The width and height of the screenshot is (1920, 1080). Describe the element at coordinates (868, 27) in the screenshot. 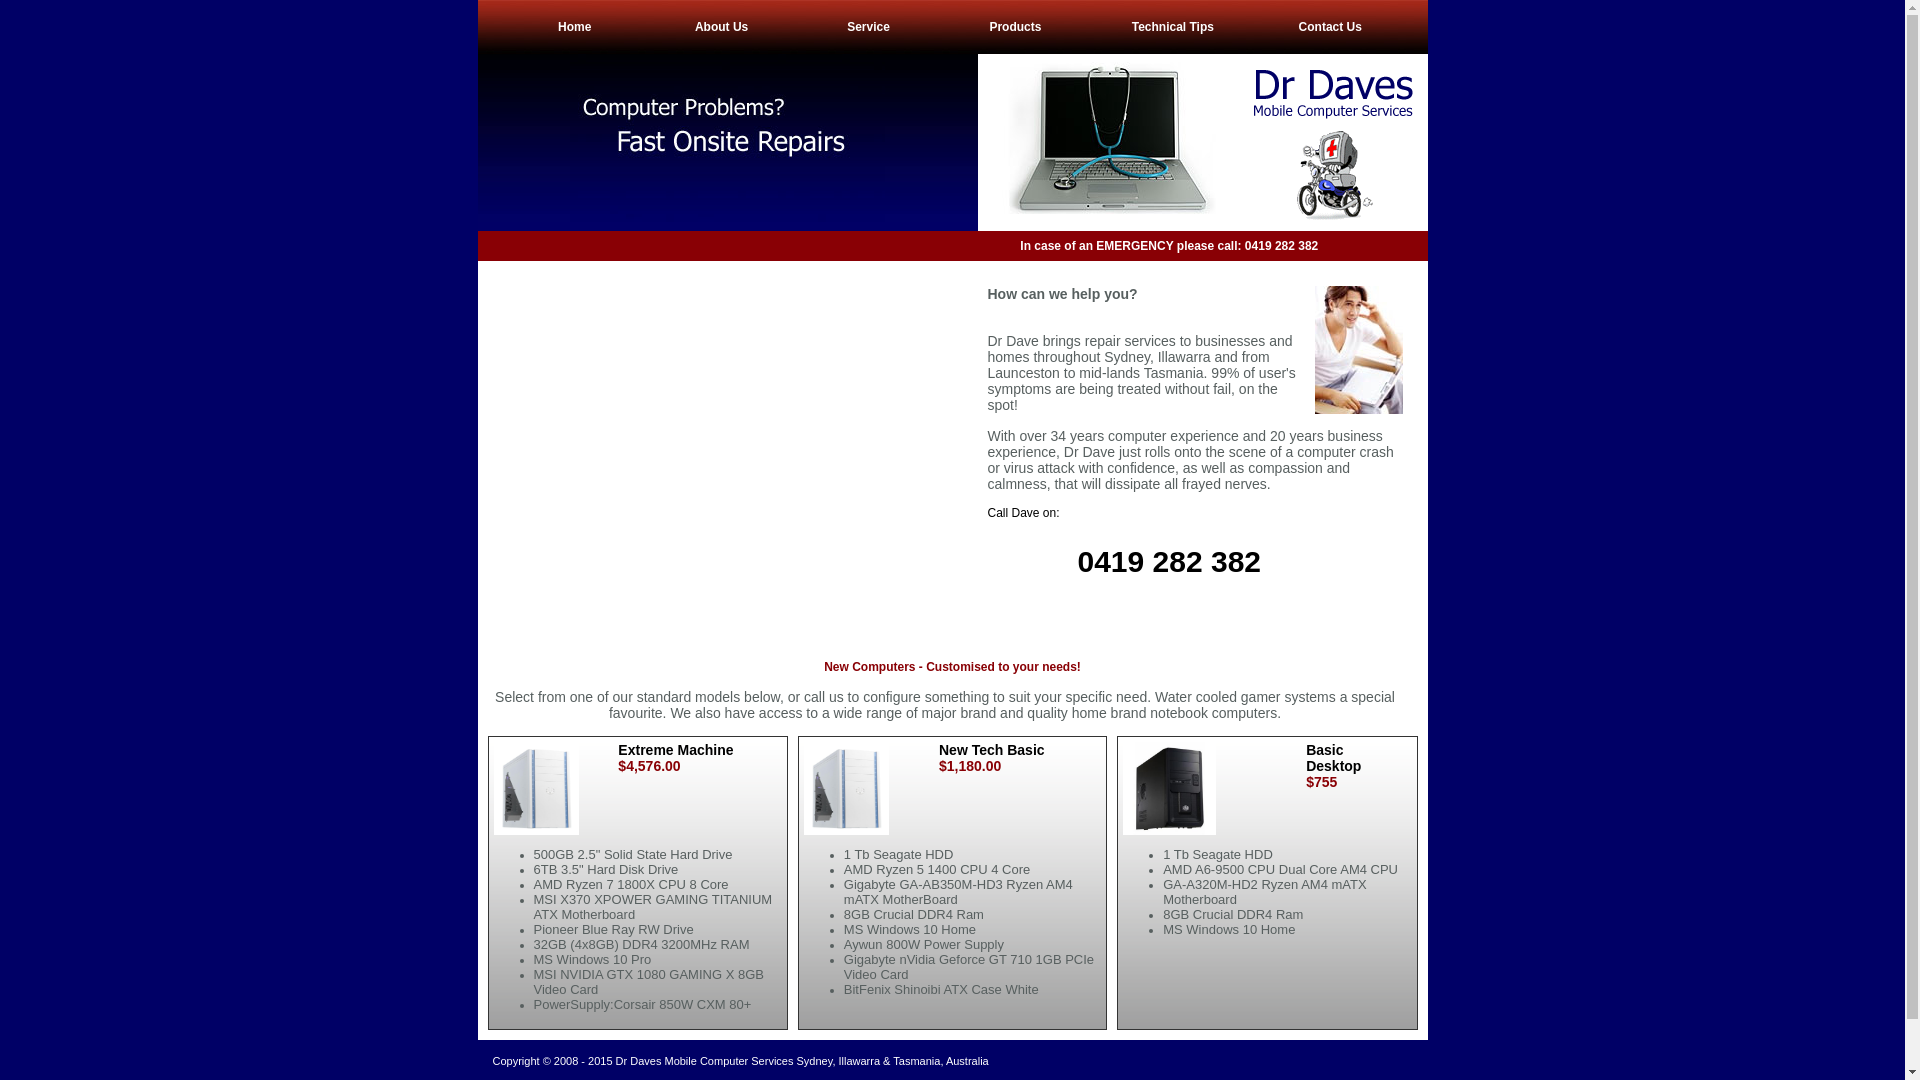

I see `Service` at that location.